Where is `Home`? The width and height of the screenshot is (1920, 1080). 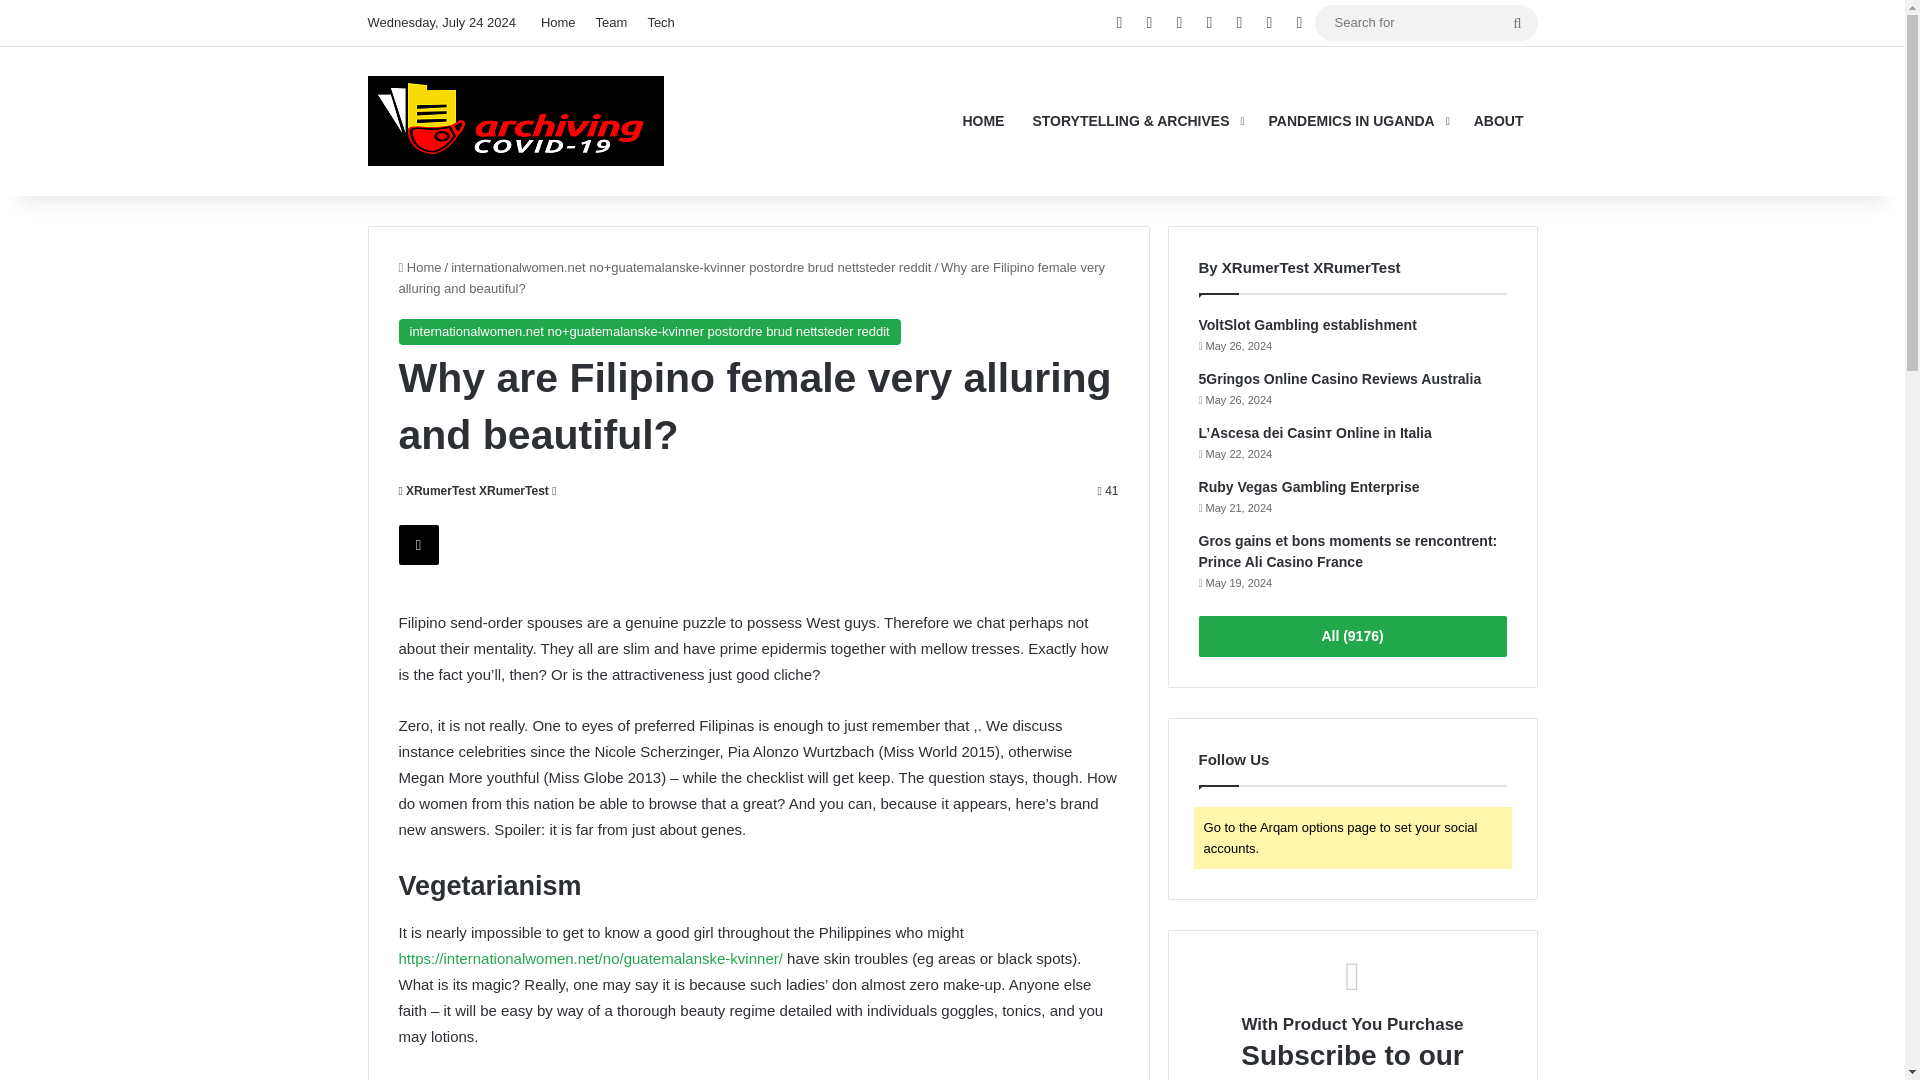 Home is located at coordinates (419, 268).